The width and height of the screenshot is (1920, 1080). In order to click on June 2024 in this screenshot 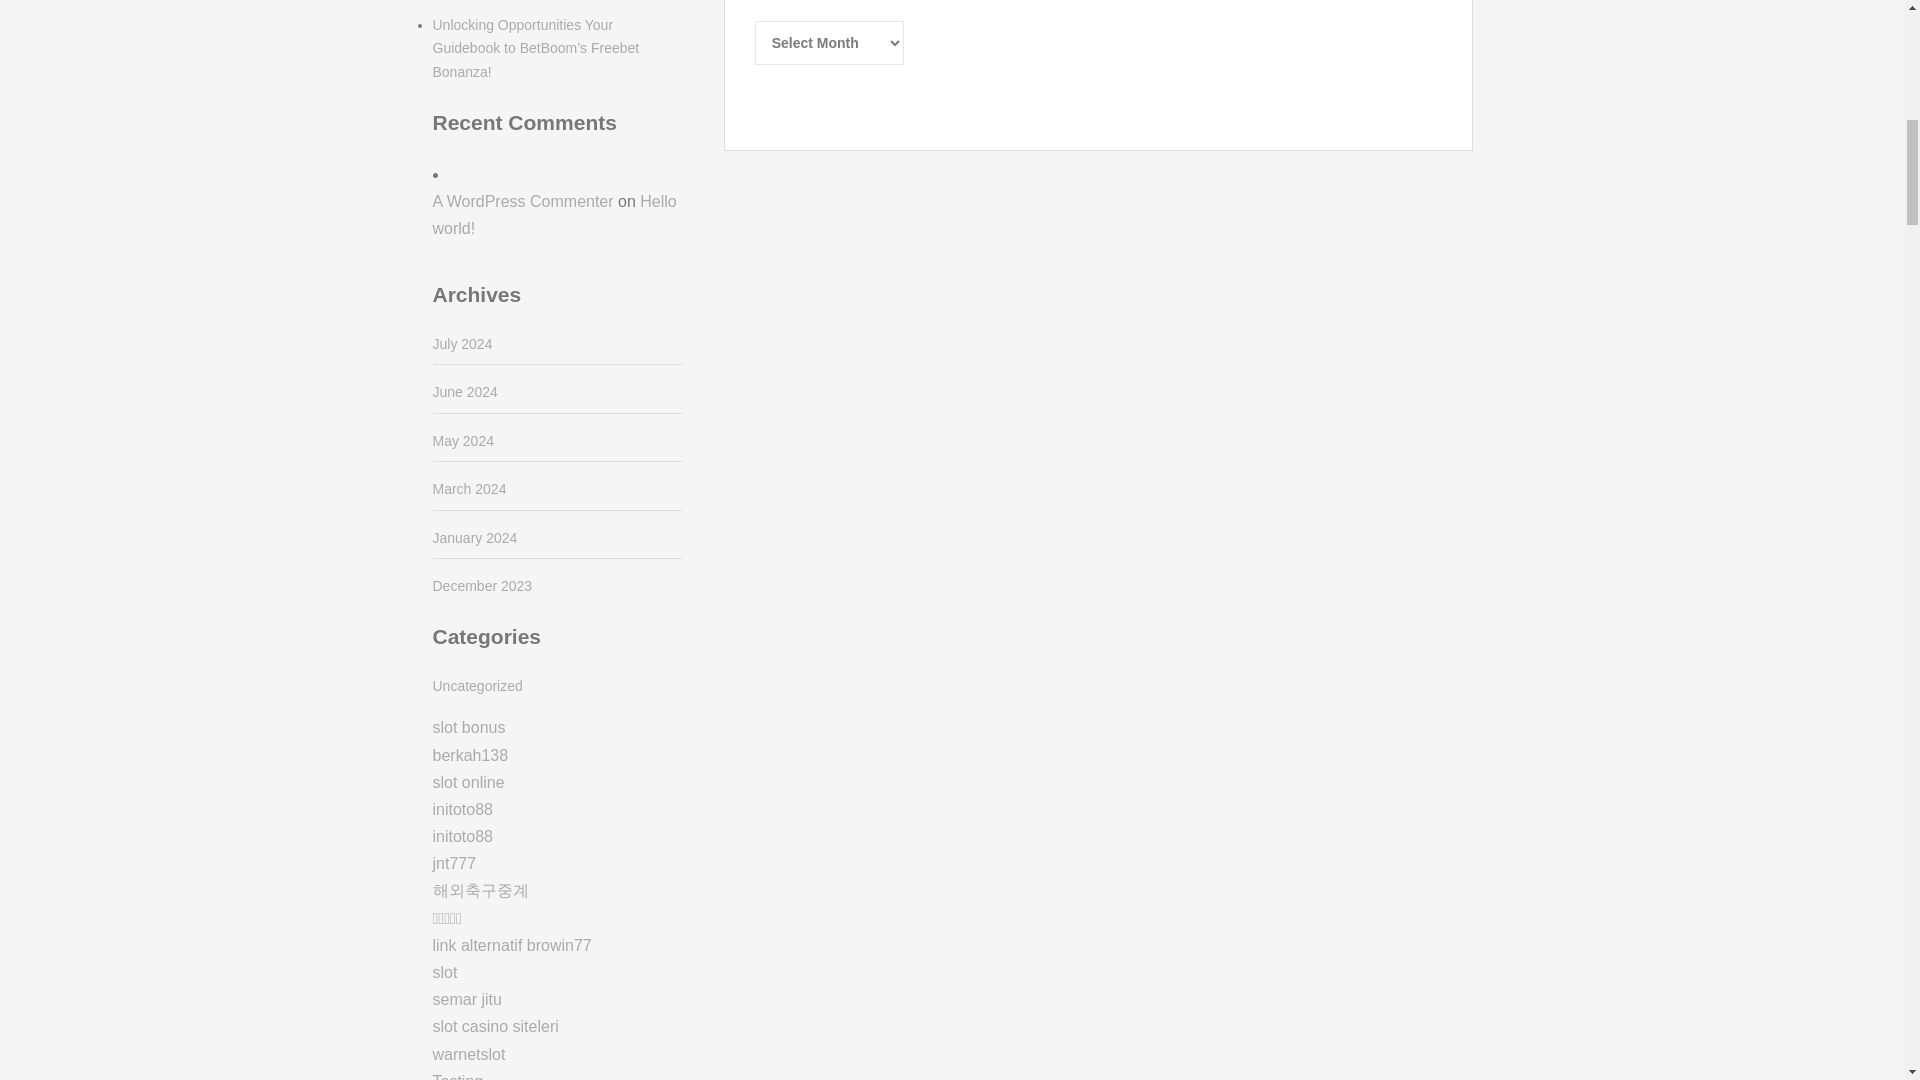, I will do `click(464, 392)`.